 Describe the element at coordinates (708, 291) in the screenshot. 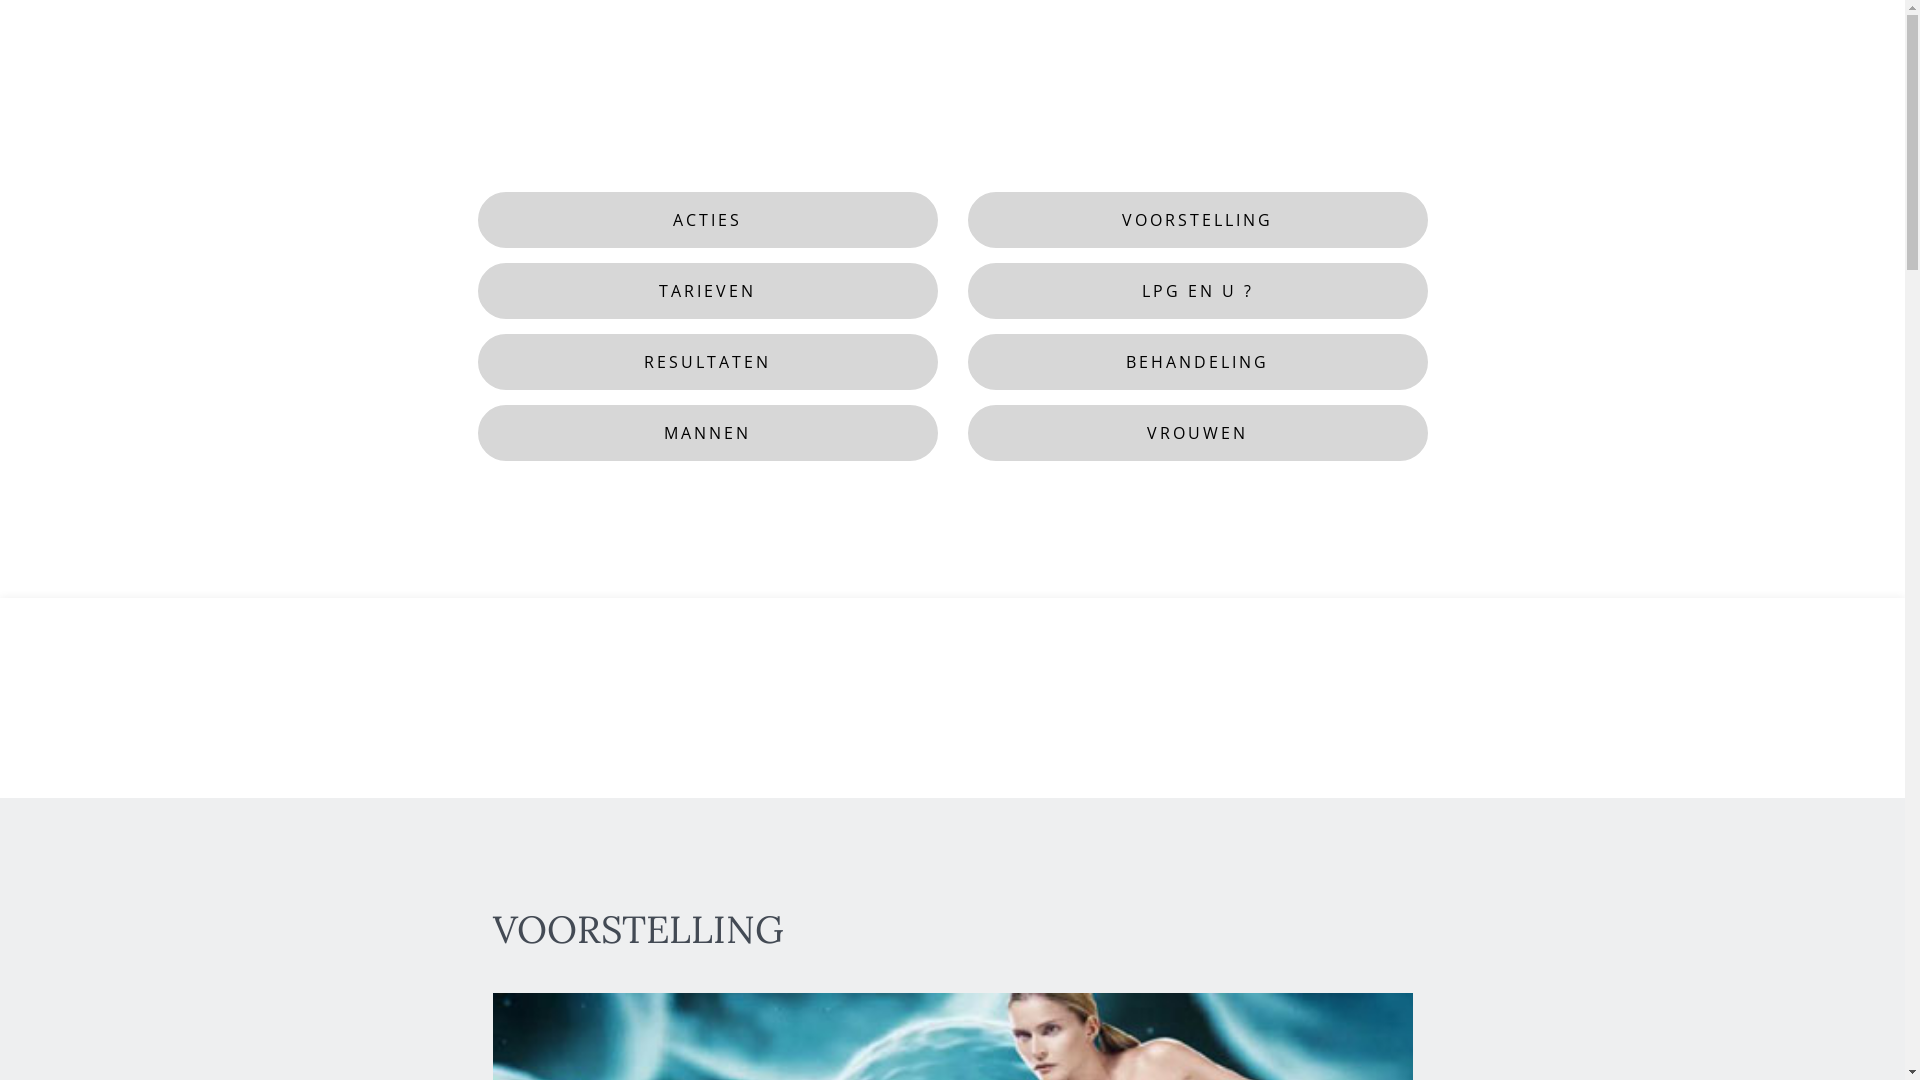

I see `TARIEVEN` at that location.